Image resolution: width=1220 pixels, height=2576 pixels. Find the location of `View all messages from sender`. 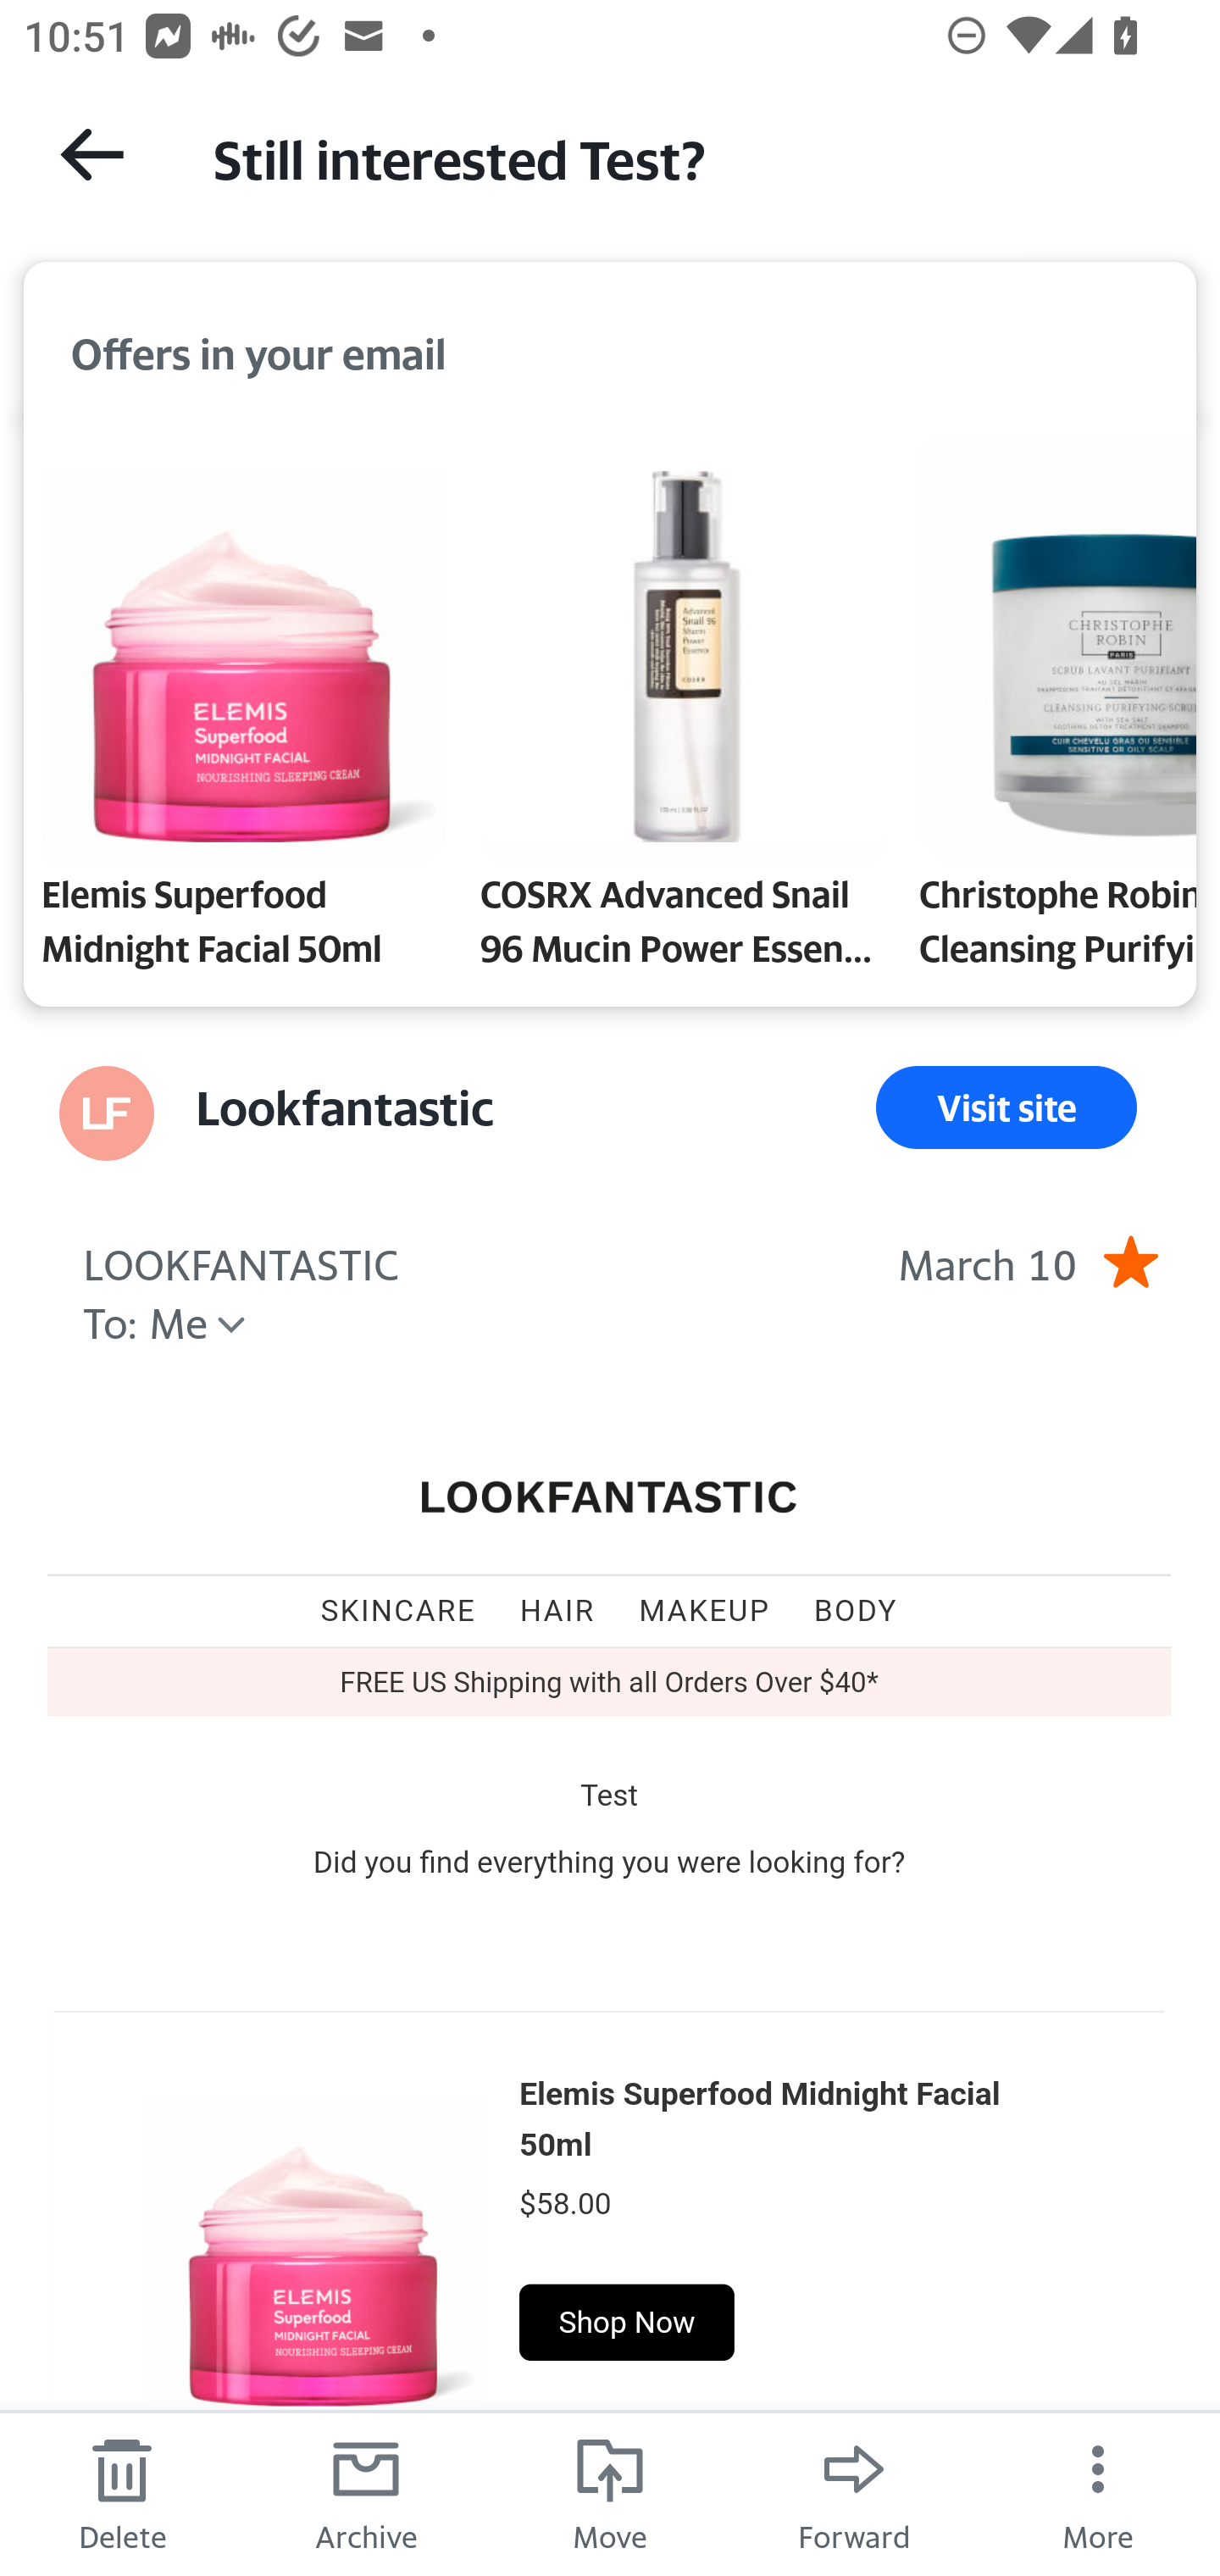

View all messages from sender is located at coordinates (107, 1113).